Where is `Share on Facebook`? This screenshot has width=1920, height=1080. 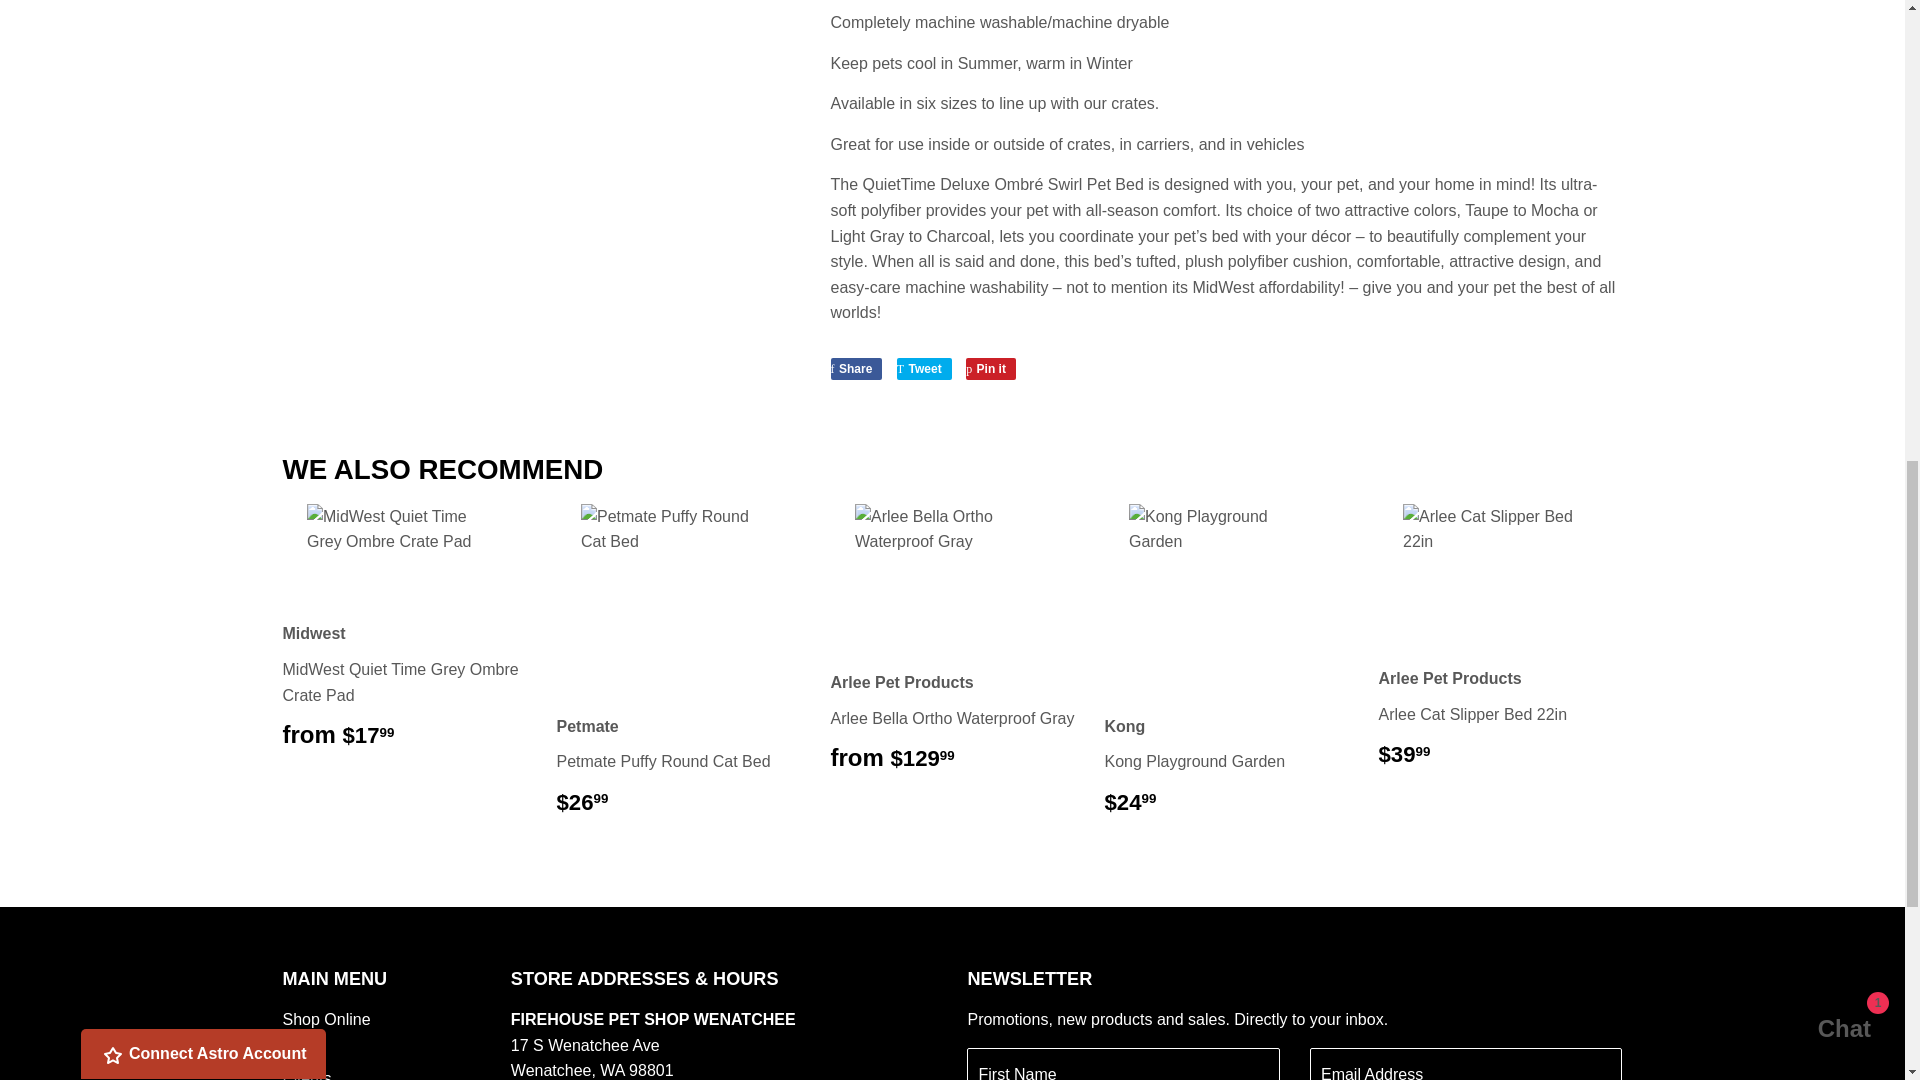
Share on Facebook is located at coordinates (855, 368).